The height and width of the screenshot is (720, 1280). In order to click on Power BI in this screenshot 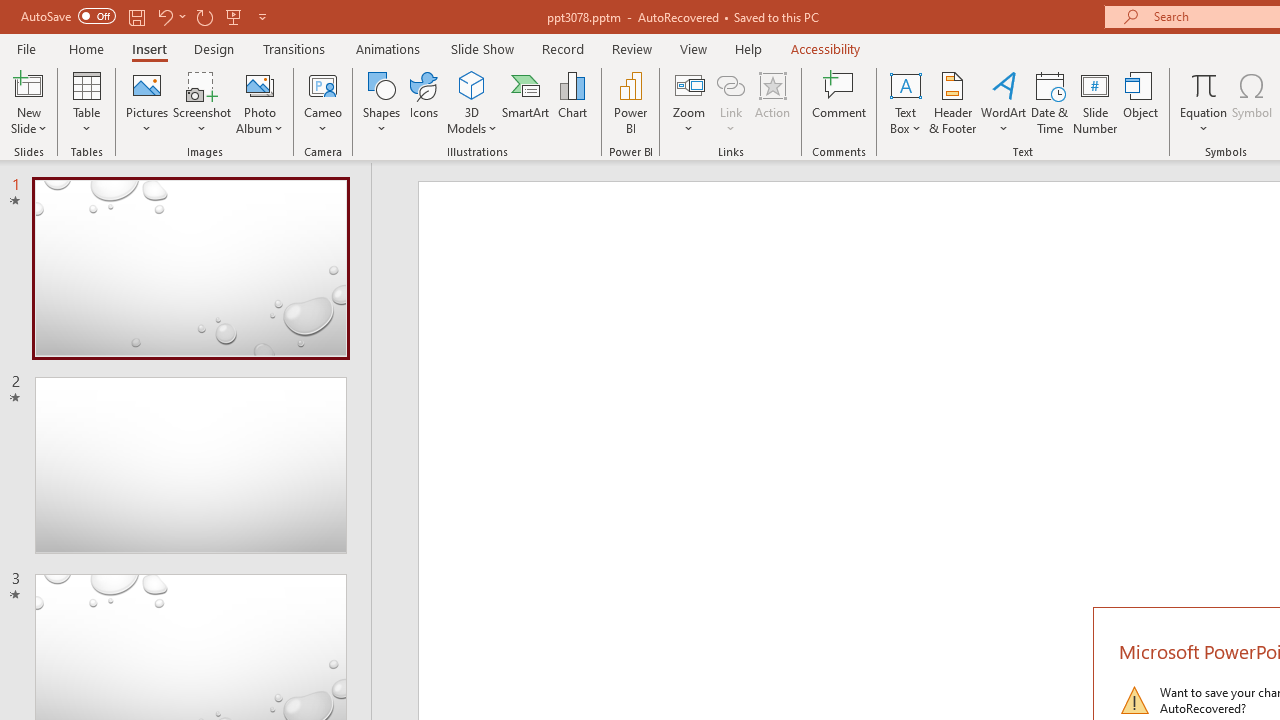, I will do `click(630, 102)`.